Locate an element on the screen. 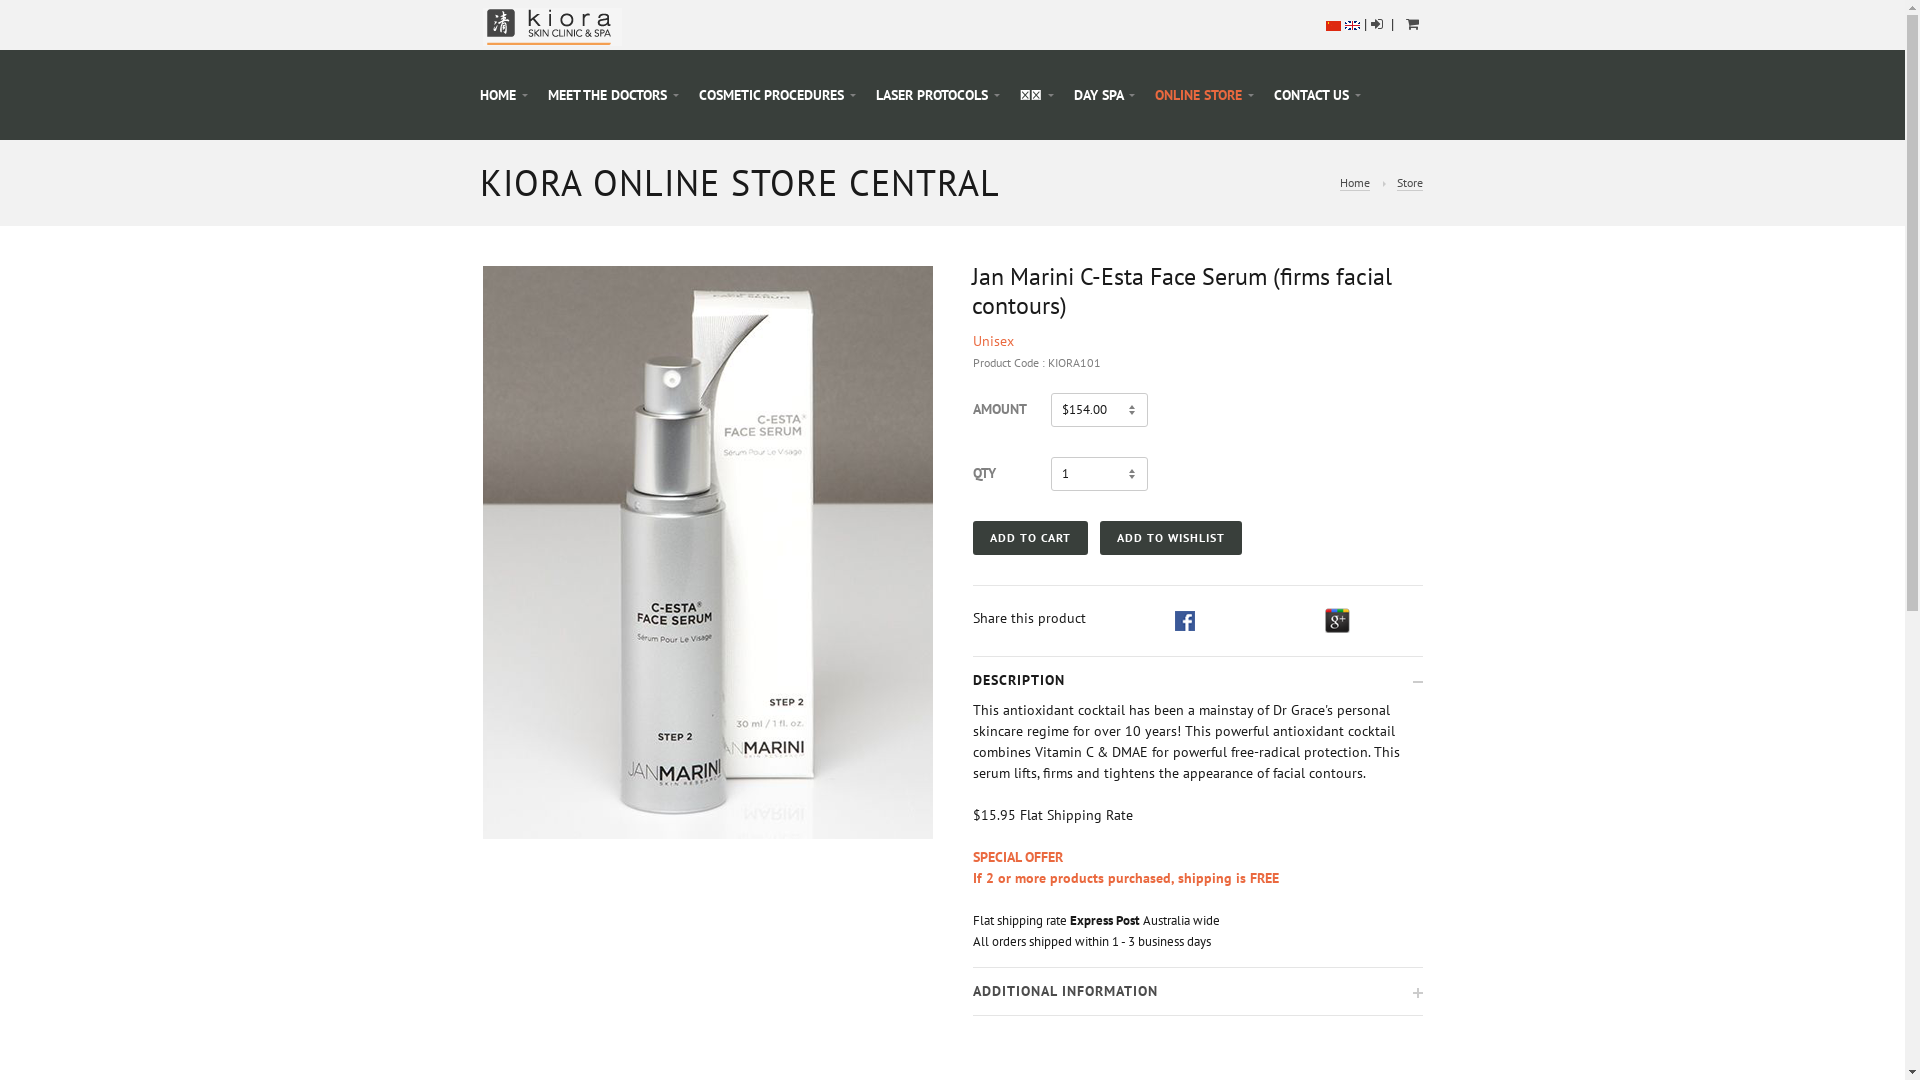    is located at coordinates (1378, 24).